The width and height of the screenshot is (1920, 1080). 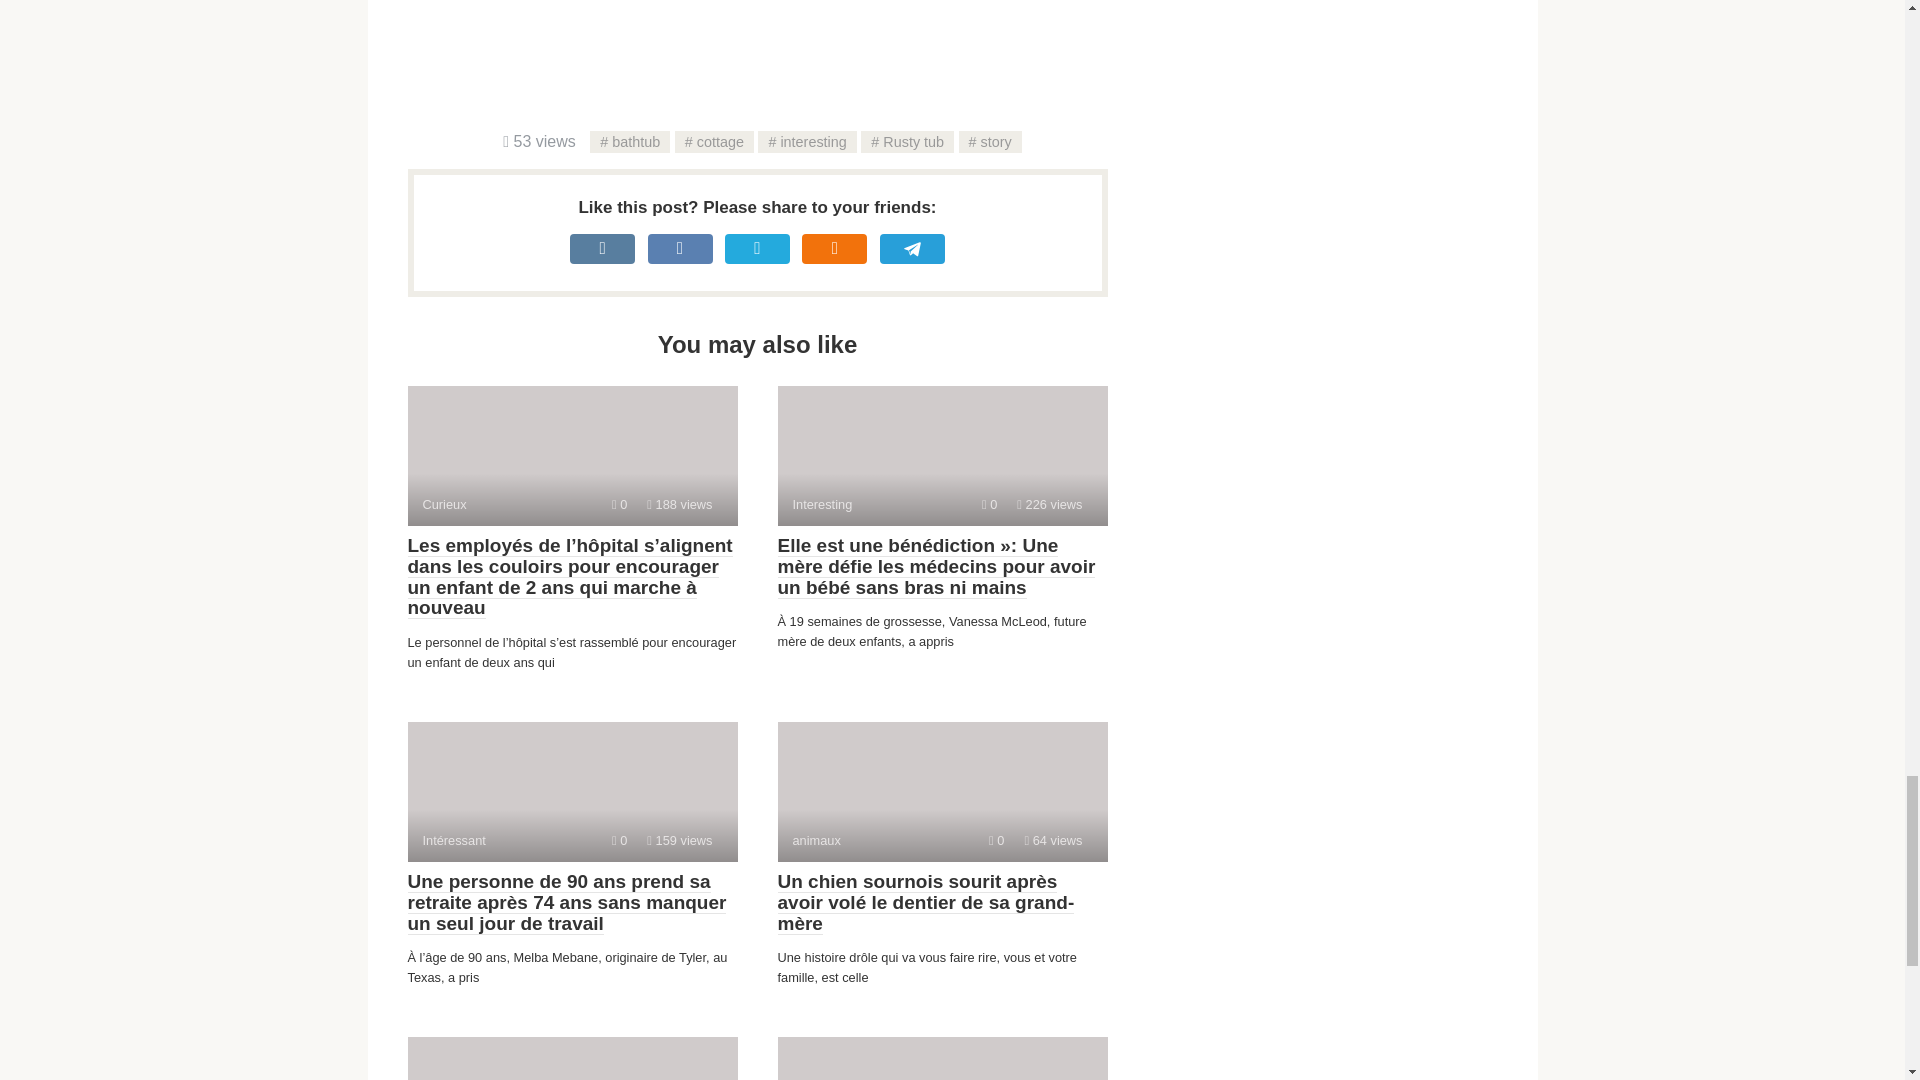 What do you see at coordinates (620, 504) in the screenshot?
I see `Rusty tub` at bounding box center [620, 504].